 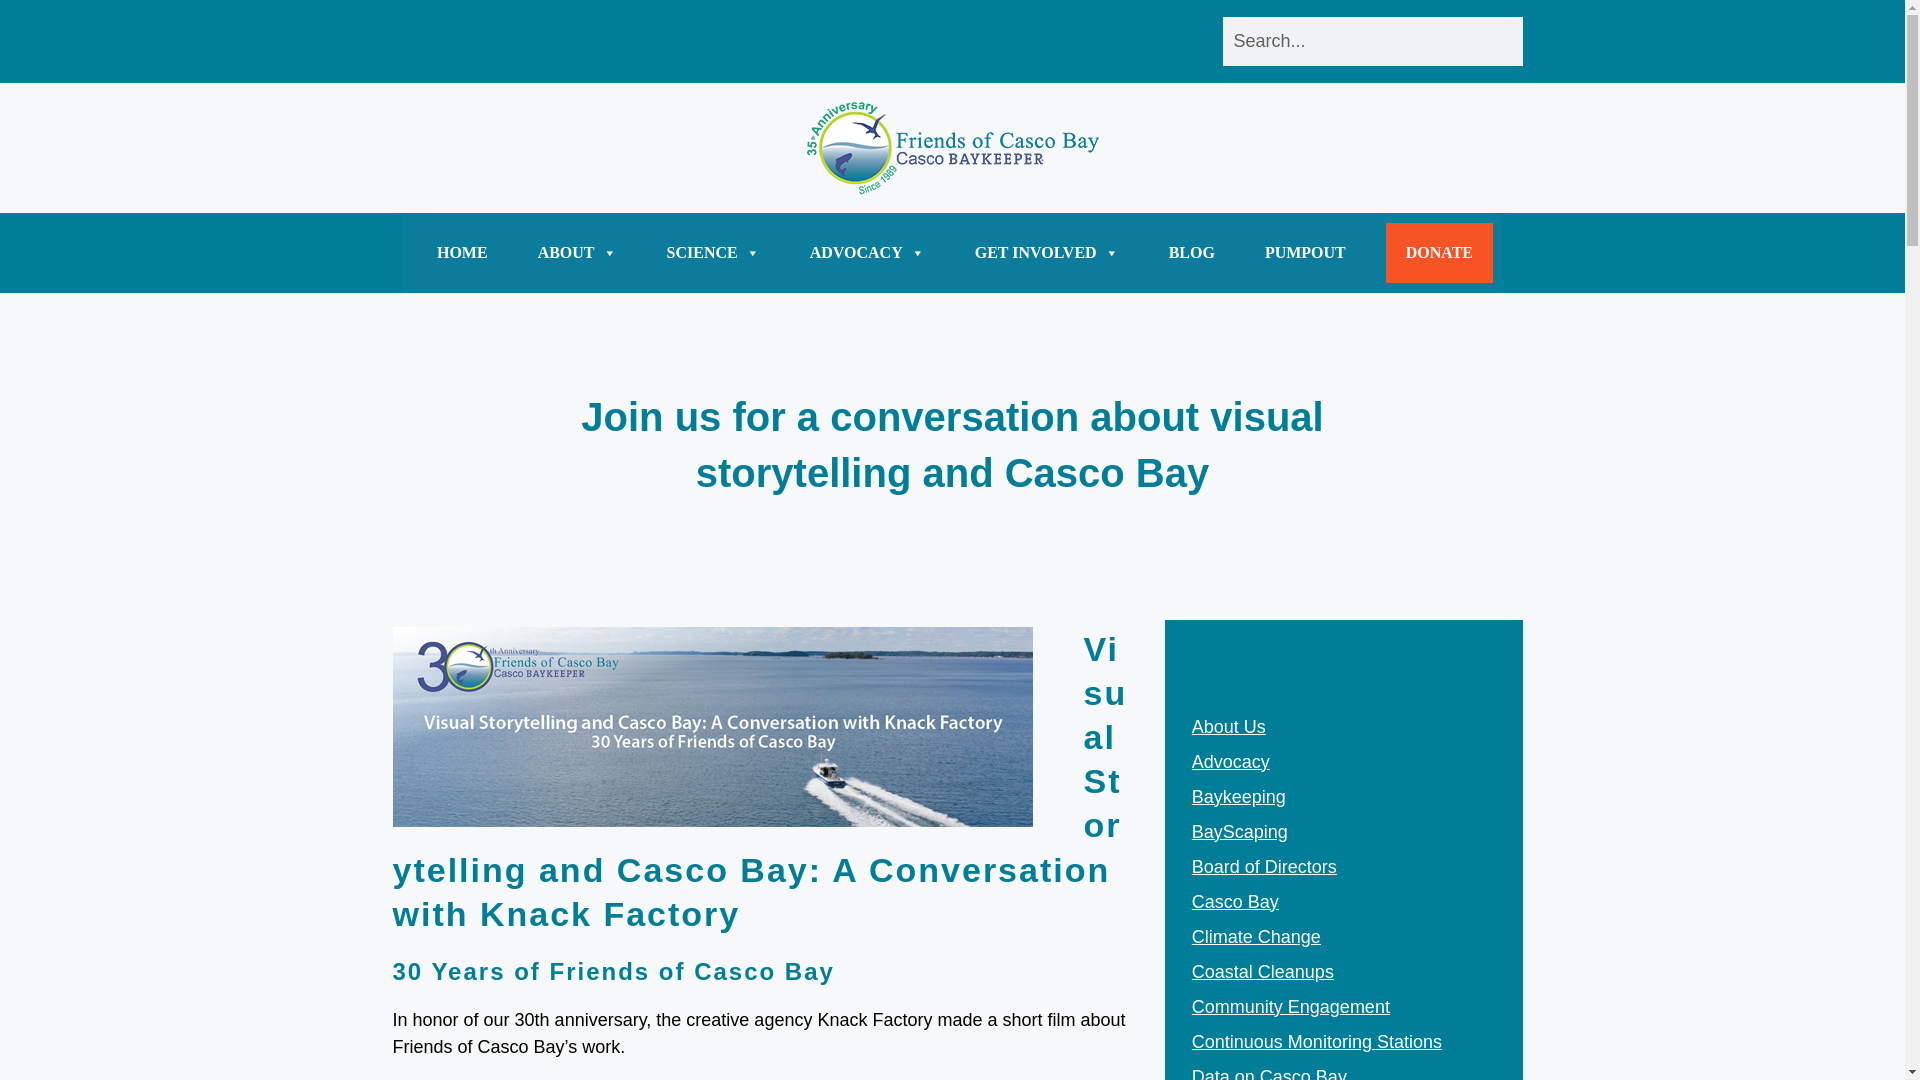 What do you see at coordinates (713, 252) in the screenshot?
I see `SCIENCE` at bounding box center [713, 252].